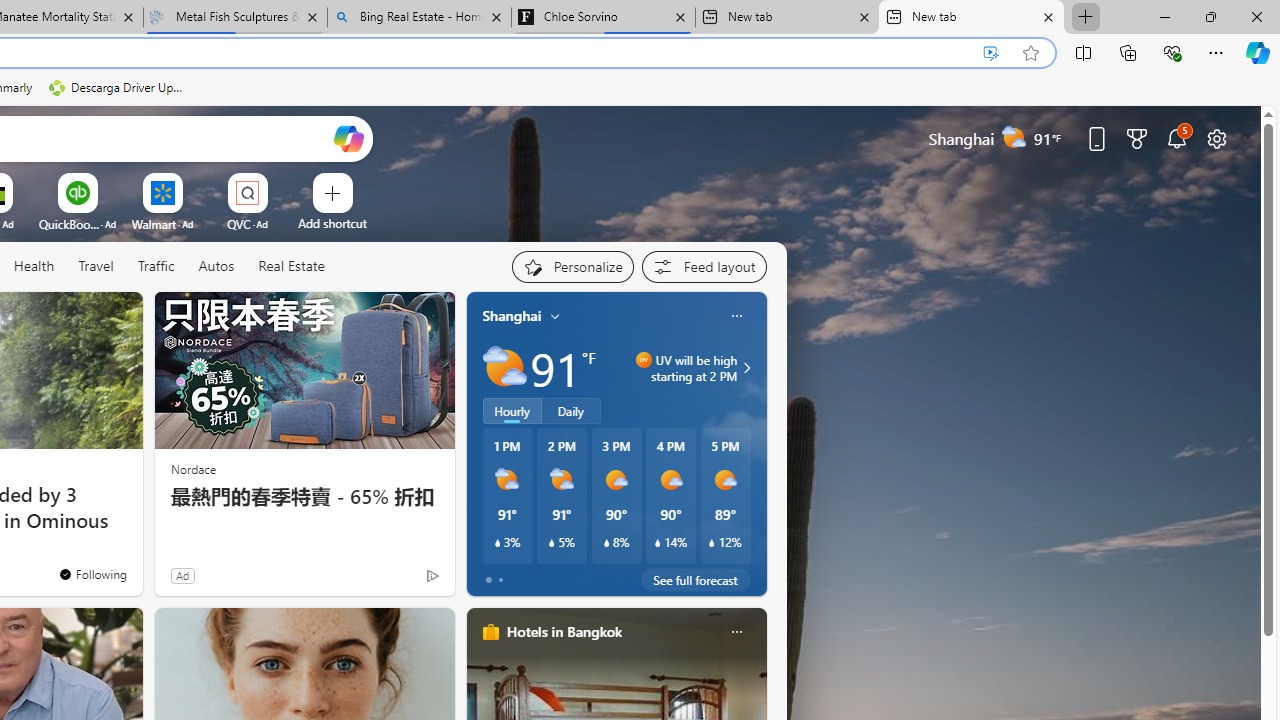 Image resolution: width=1280 pixels, height=720 pixels. Describe the element at coordinates (504, 368) in the screenshot. I see `Partly sunny` at that location.